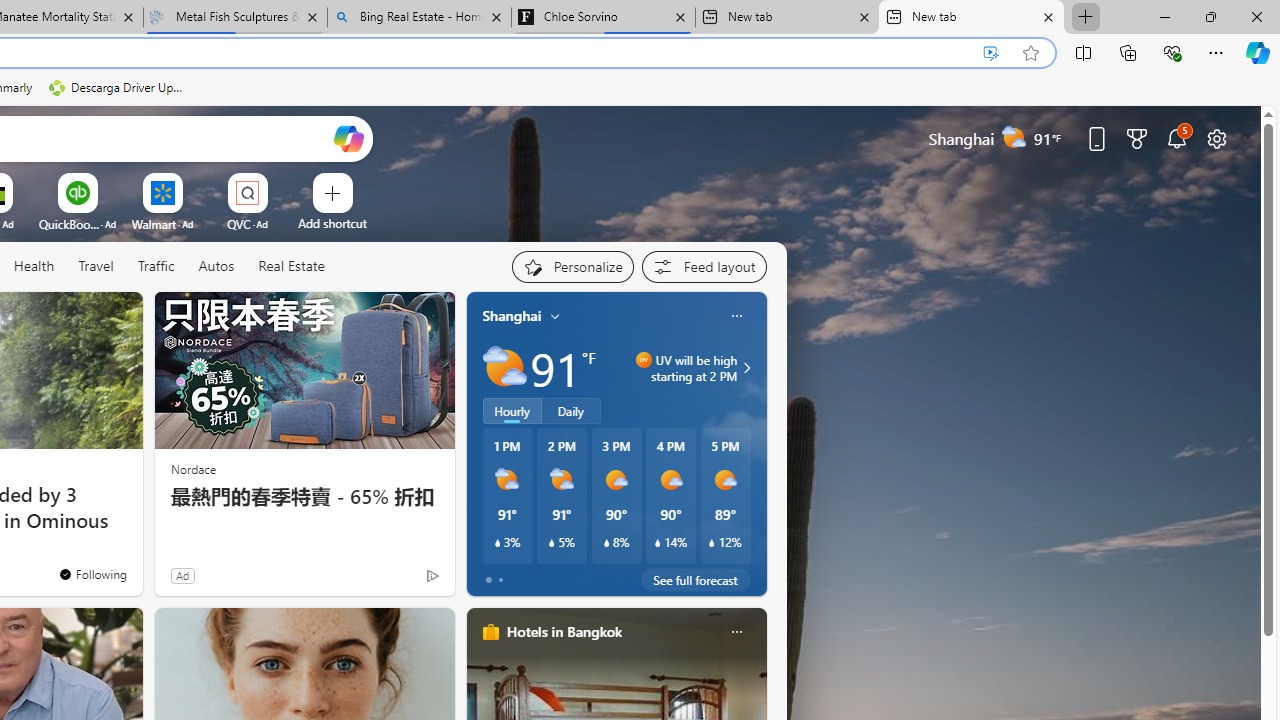 Image resolution: width=1280 pixels, height=720 pixels. Describe the element at coordinates (504, 368) in the screenshot. I see `Partly sunny` at that location.